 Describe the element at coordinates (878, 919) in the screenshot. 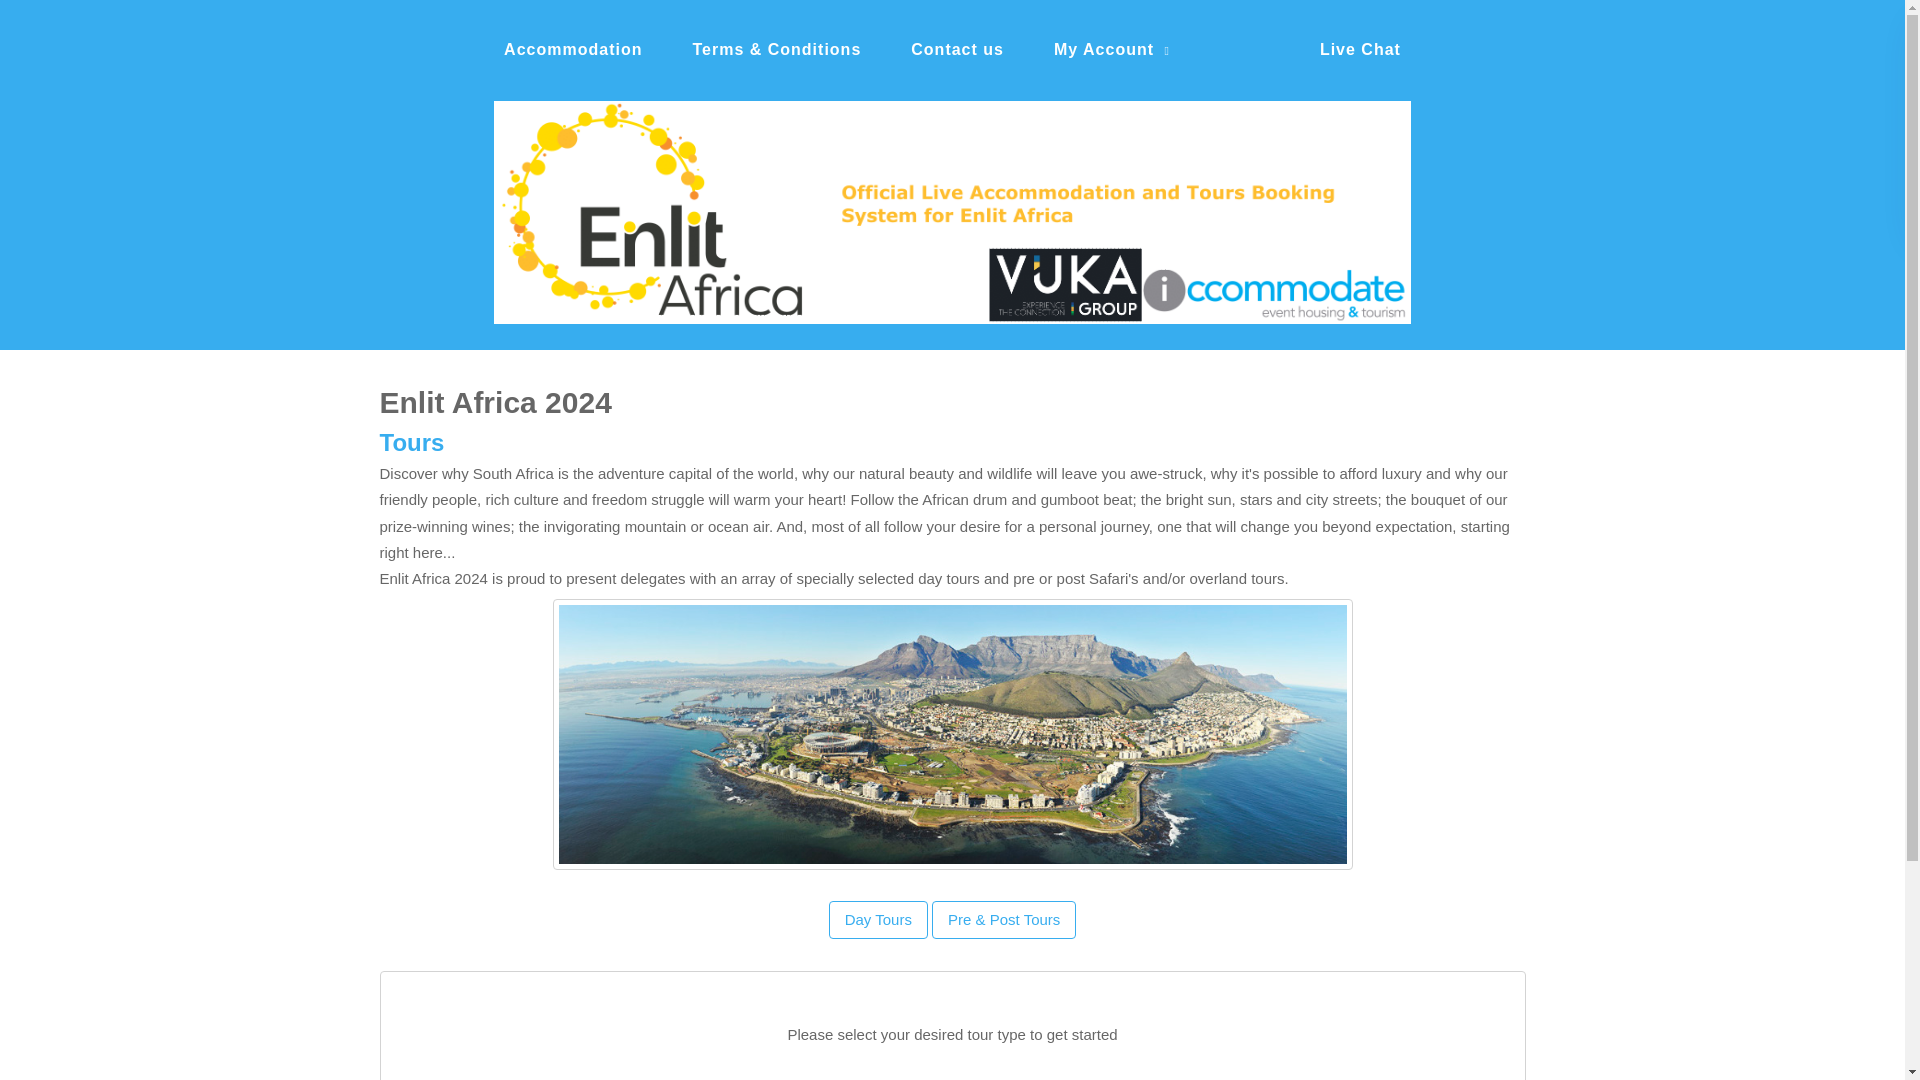

I see `Day Tours` at that location.